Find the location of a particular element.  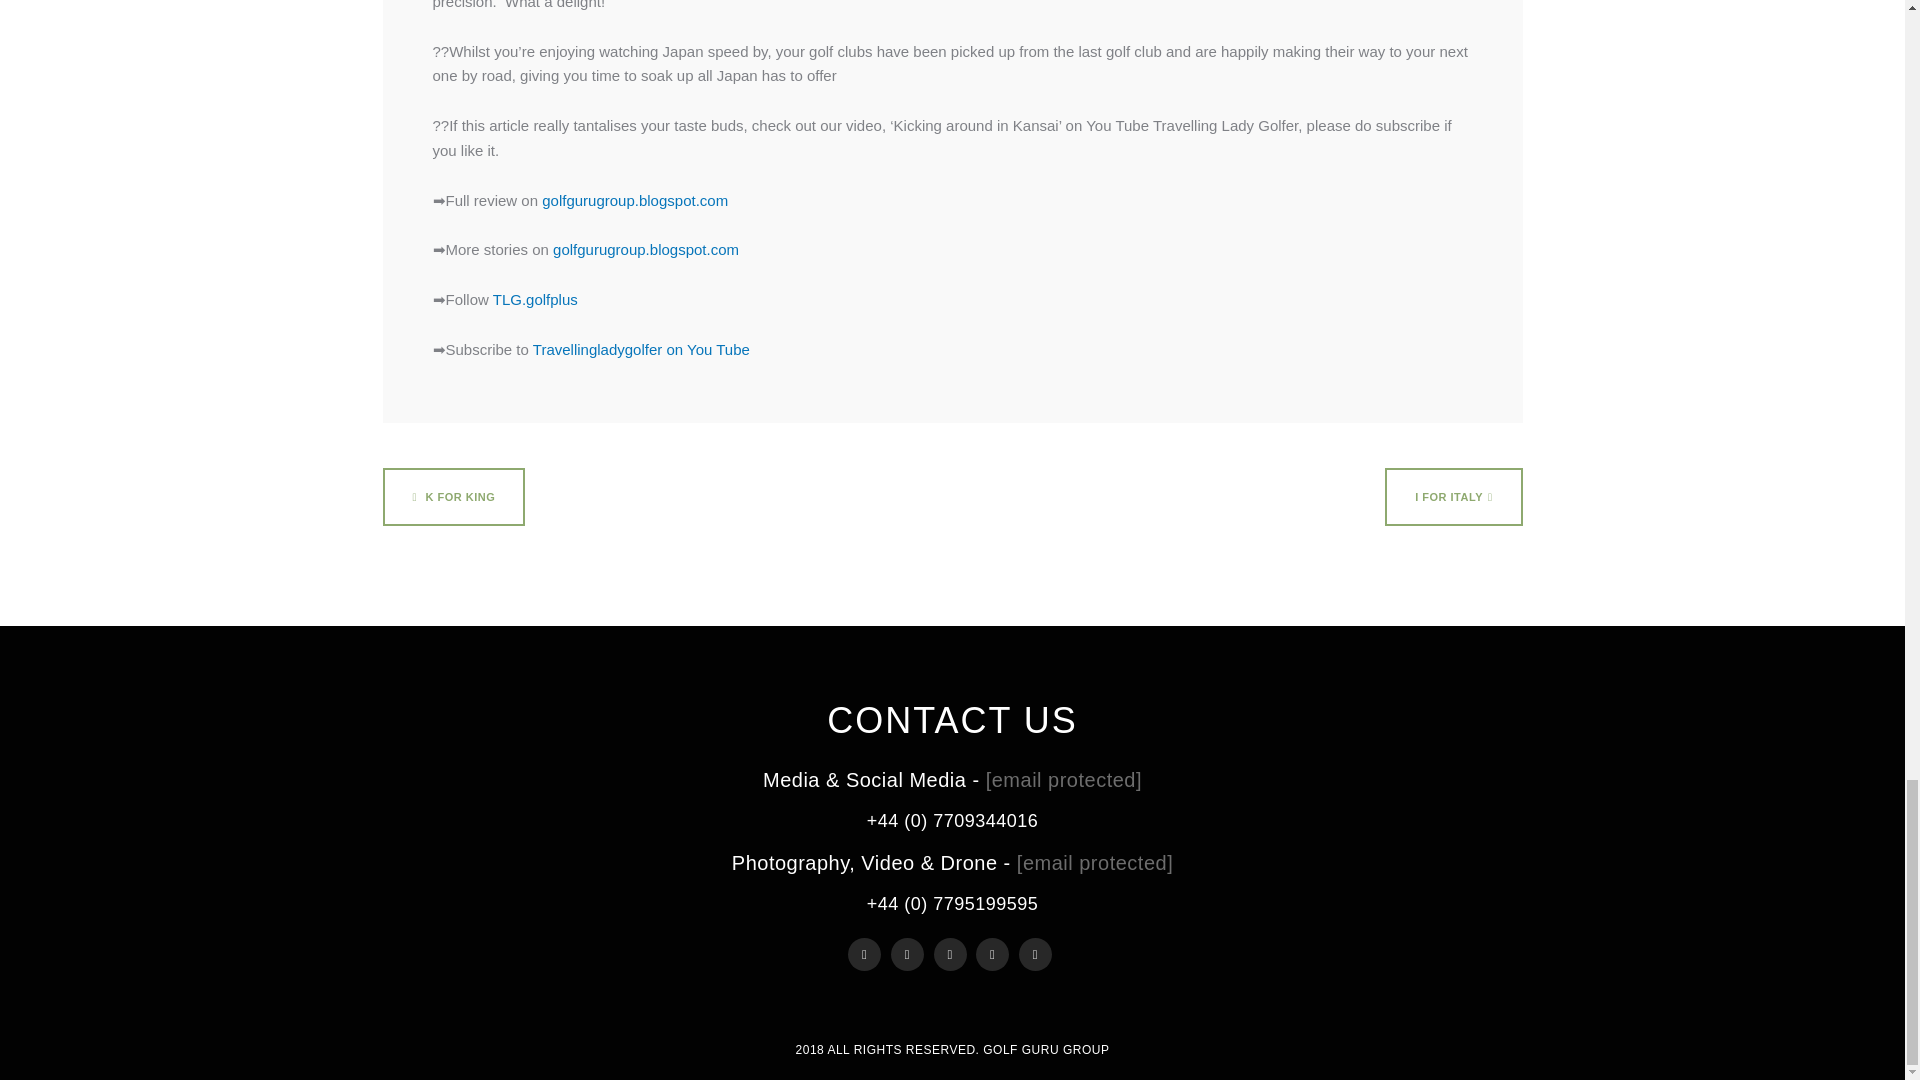

golfgurugroup.blogspot.com is located at coordinates (646, 249).